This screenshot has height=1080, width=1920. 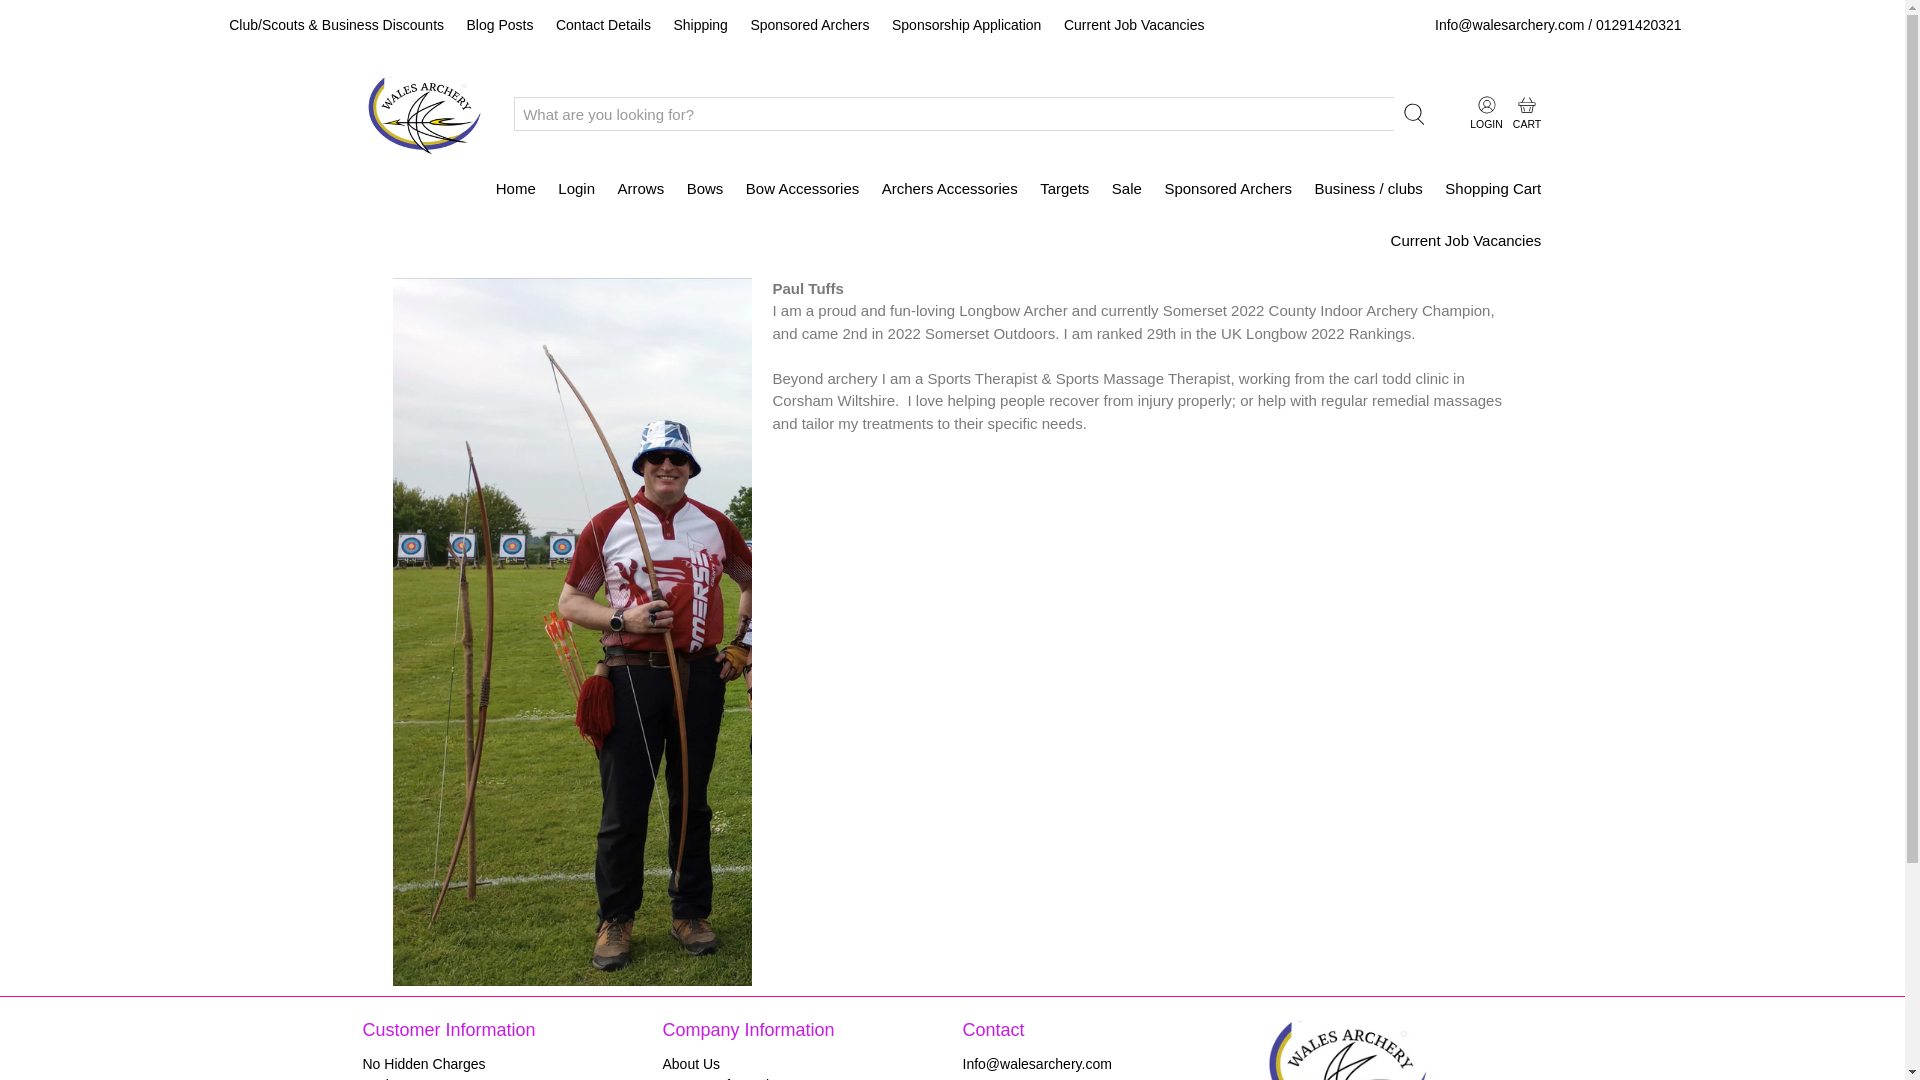 I want to click on Arrows, so click(x=640, y=190).